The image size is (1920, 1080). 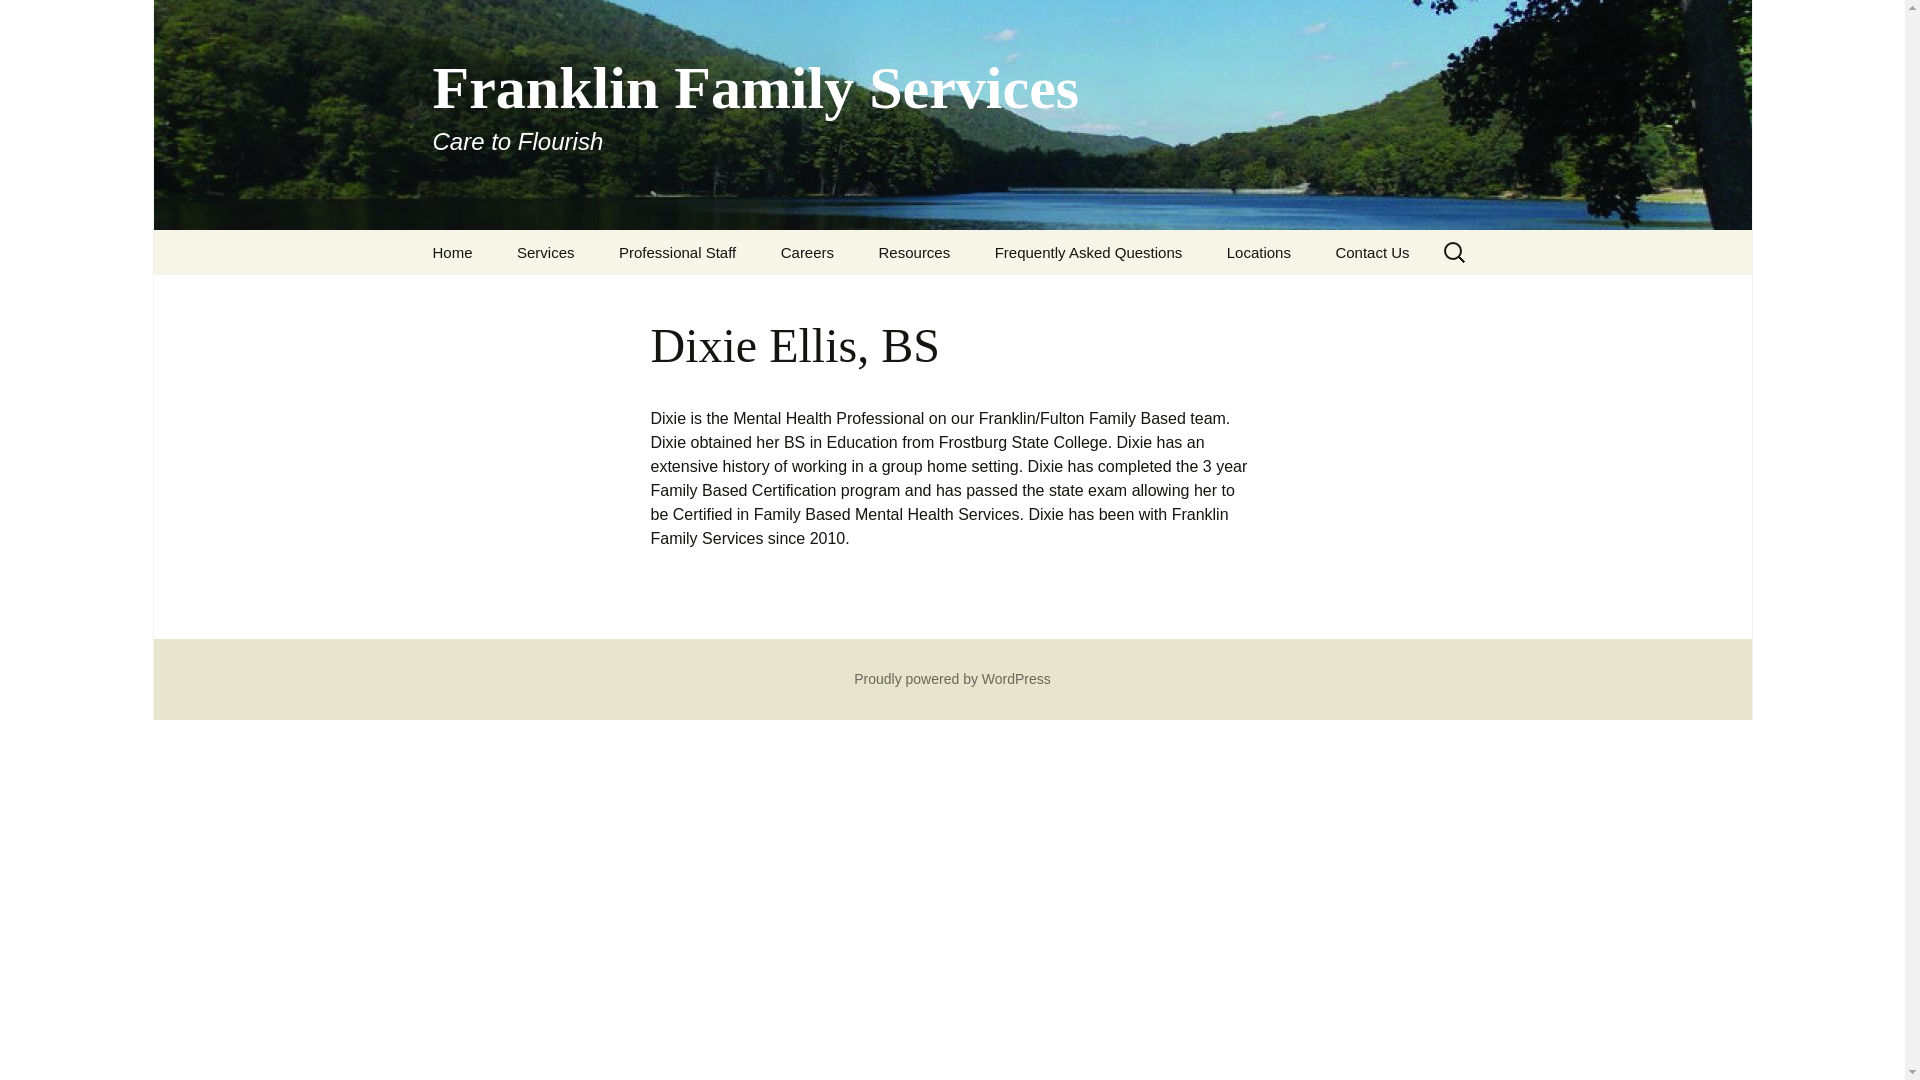 I want to click on Frequently Asked Questions, so click(x=1089, y=252).